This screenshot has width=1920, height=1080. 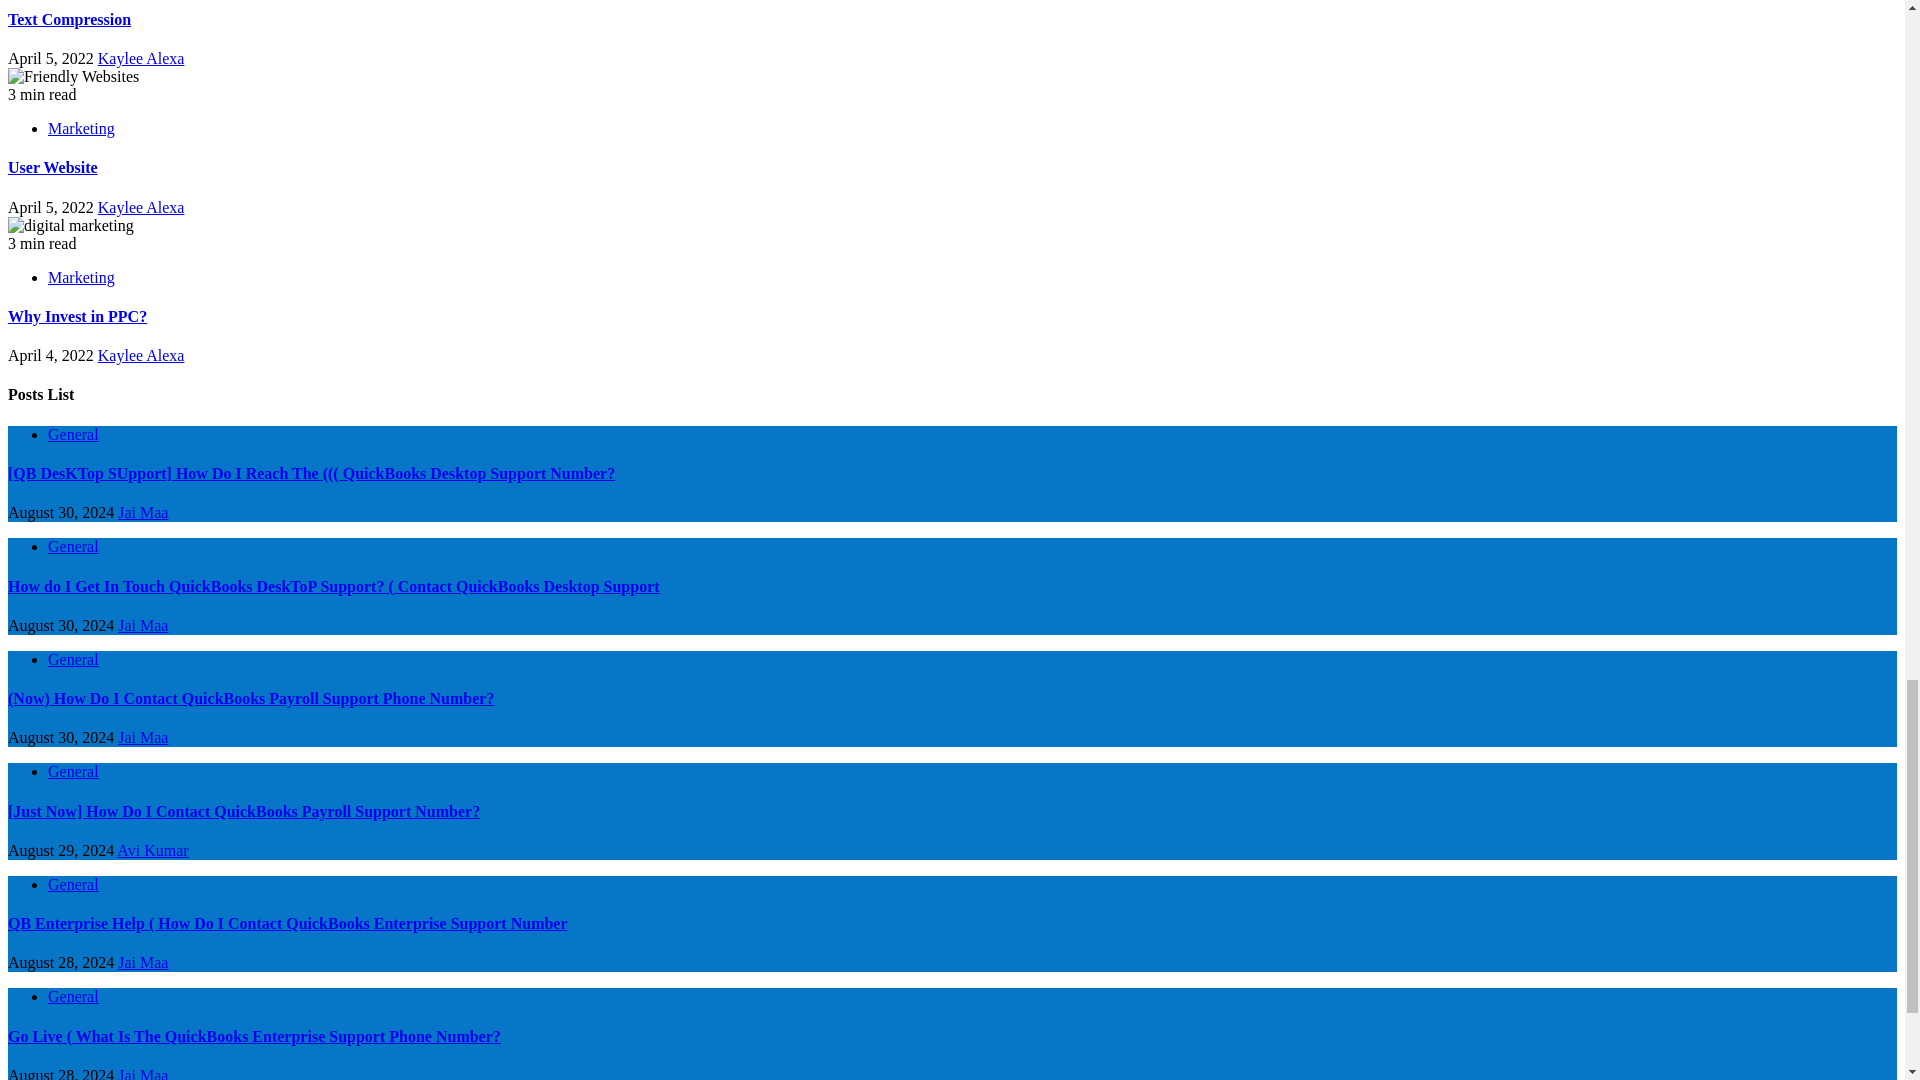 I want to click on Kaylee Alexa, so click(x=140, y=207).